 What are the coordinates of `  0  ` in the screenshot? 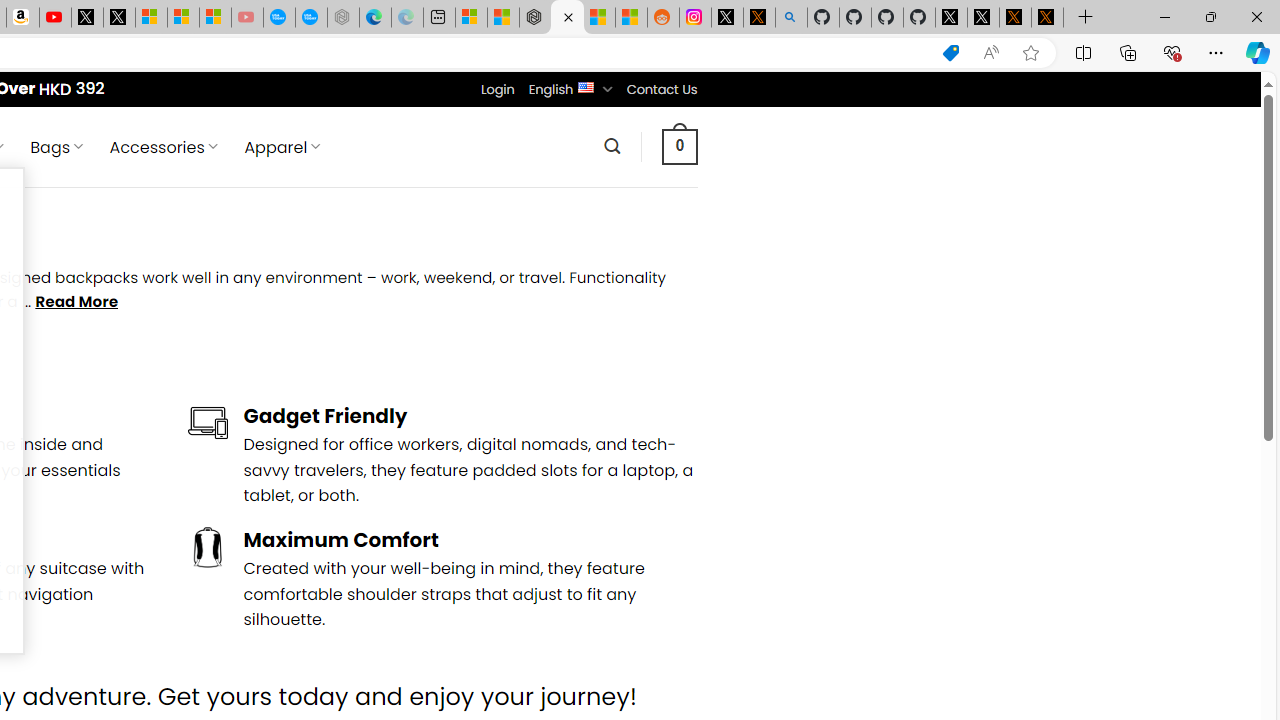 It's located at (679, 146).